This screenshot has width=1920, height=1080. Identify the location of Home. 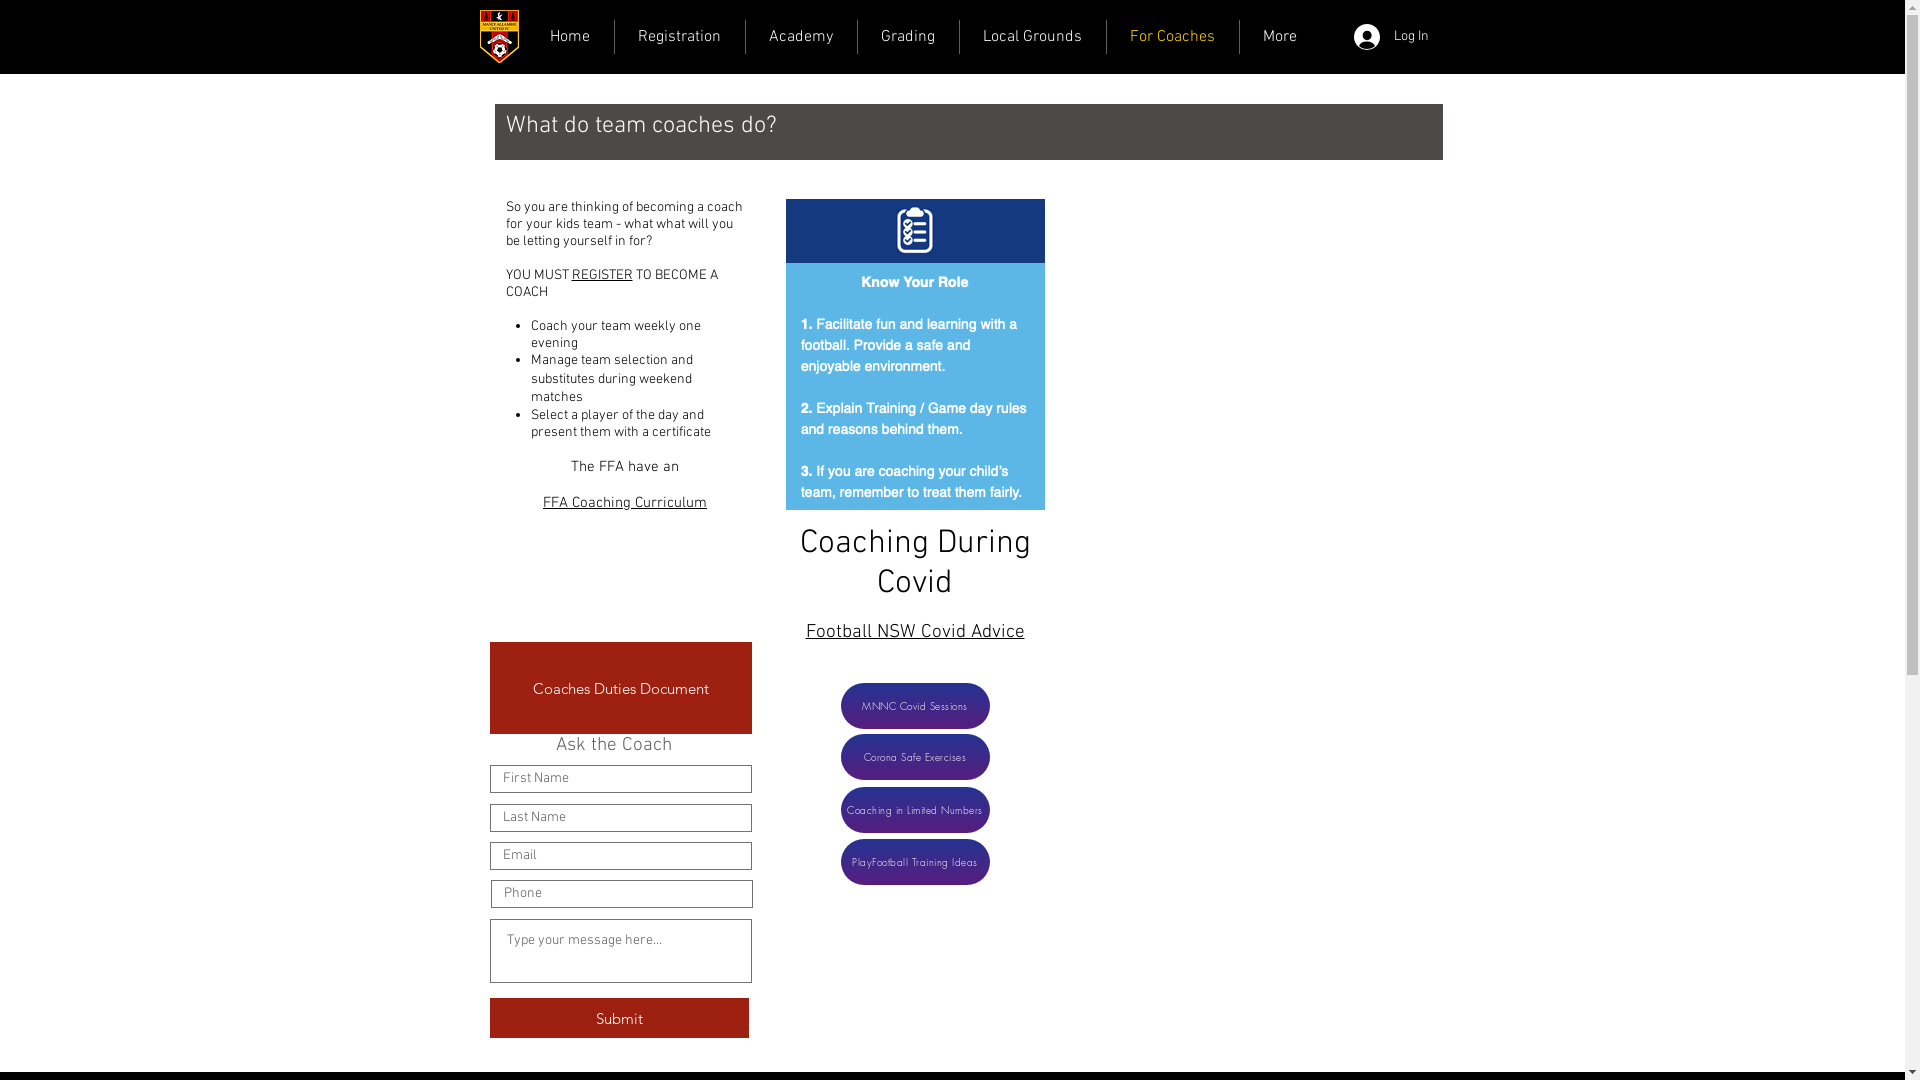
(570, 37).